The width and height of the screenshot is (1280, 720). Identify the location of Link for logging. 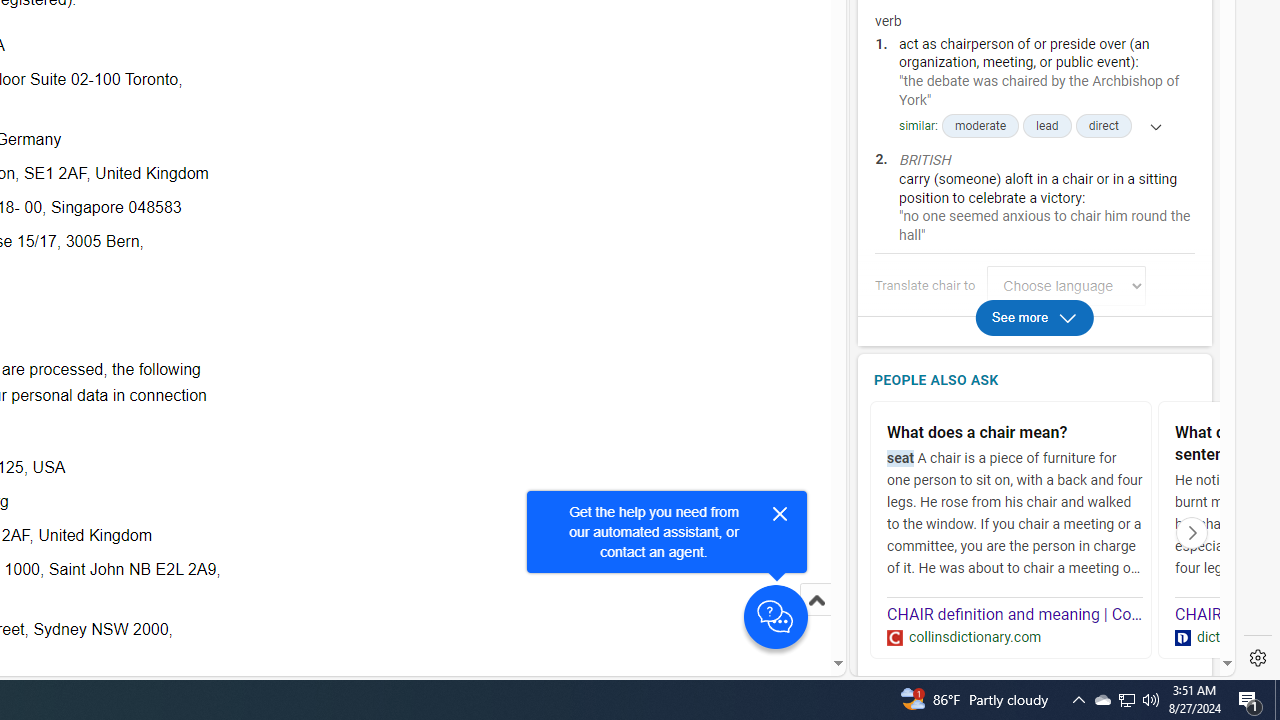
(1072, 286).